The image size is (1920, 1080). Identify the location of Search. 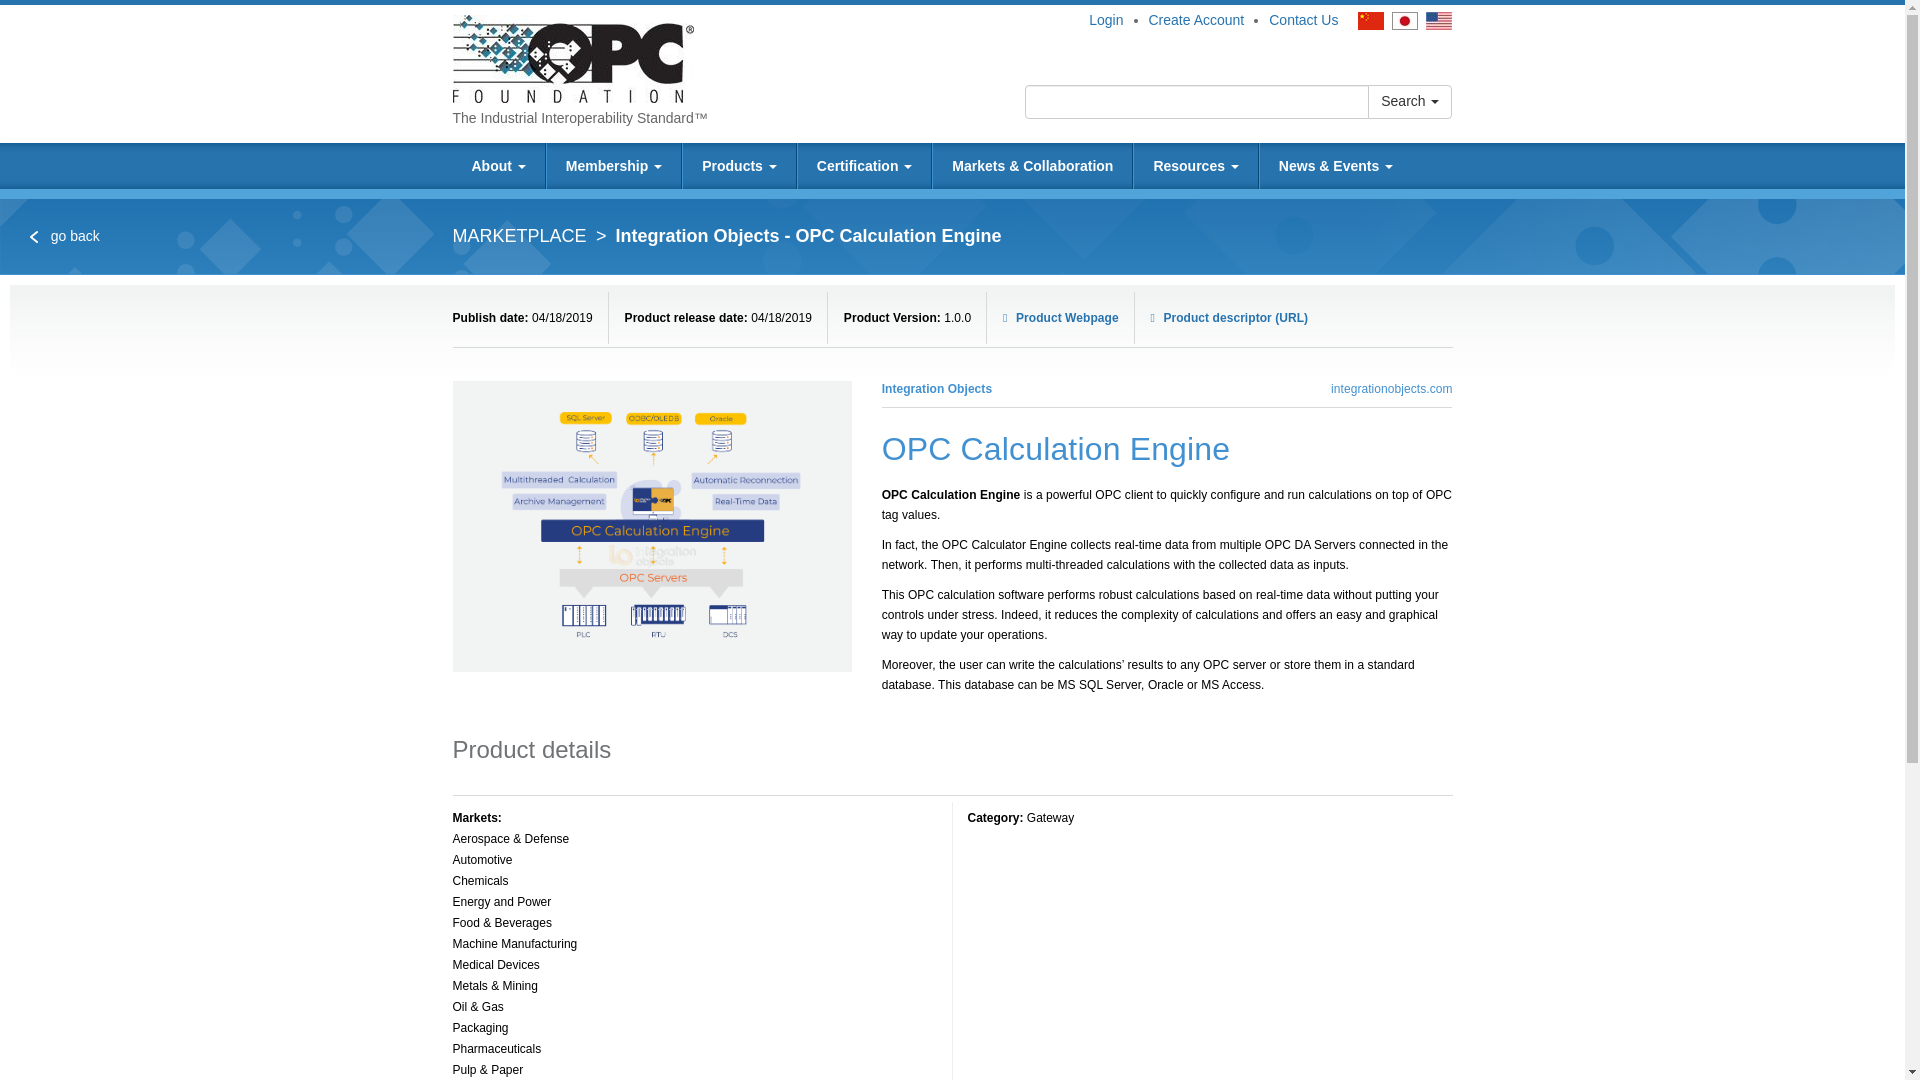
(1409, 102).